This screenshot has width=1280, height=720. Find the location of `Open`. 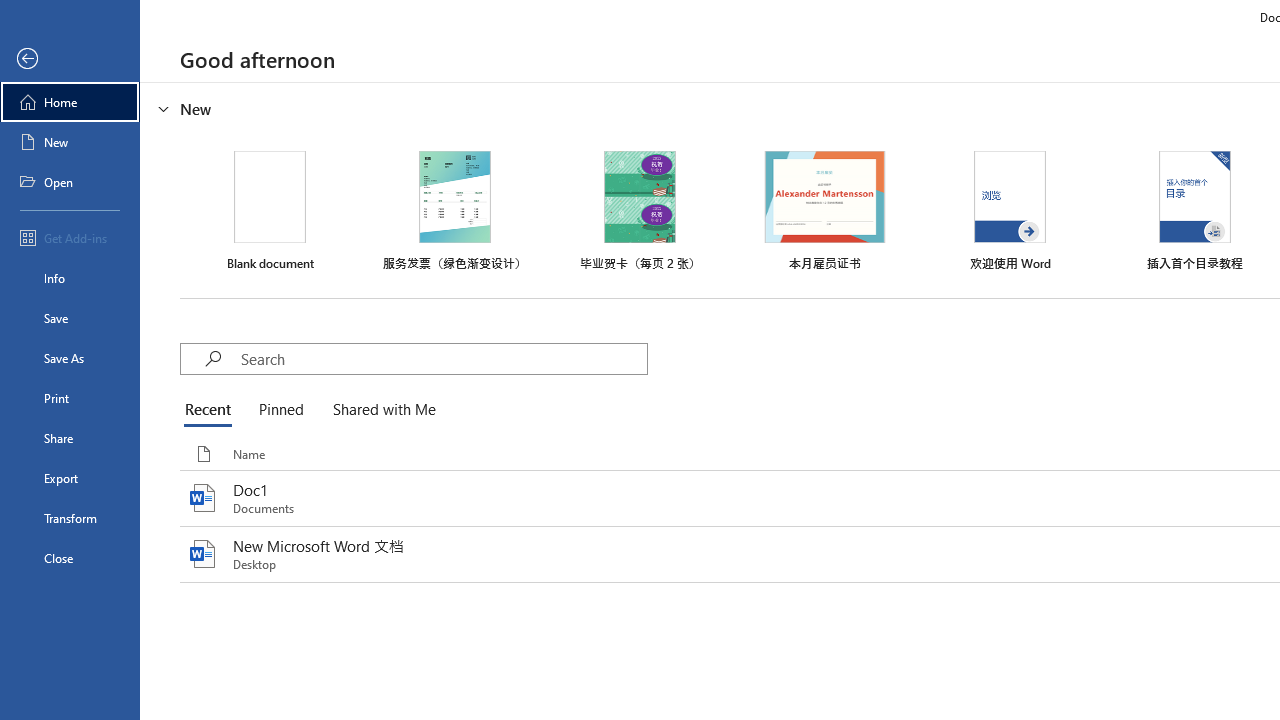

Open is located at coordinates (70, 182).